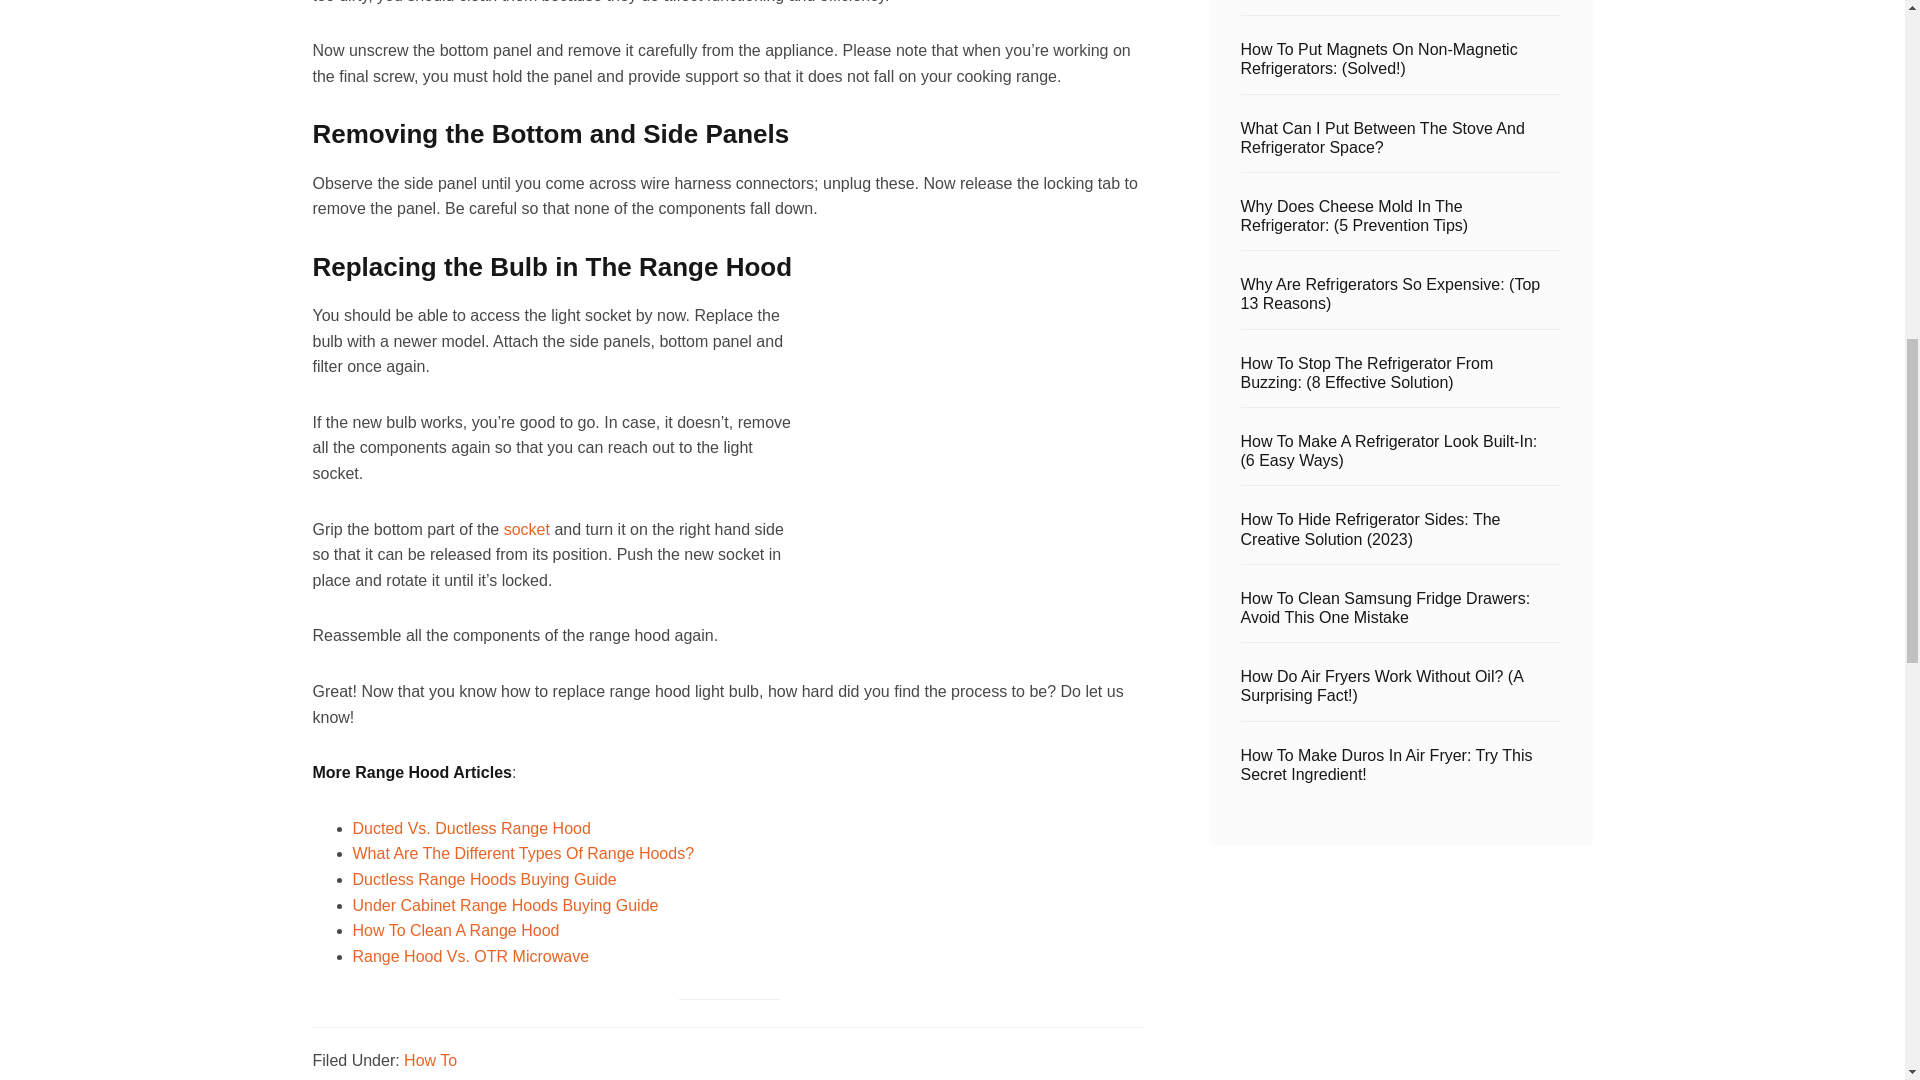 The width and height of the screenshot is (1920, 1080). Describe the element at coordinates (484, 878) in the screenshot. I see `Ductless Range Hoods Buying Guide` at that location.